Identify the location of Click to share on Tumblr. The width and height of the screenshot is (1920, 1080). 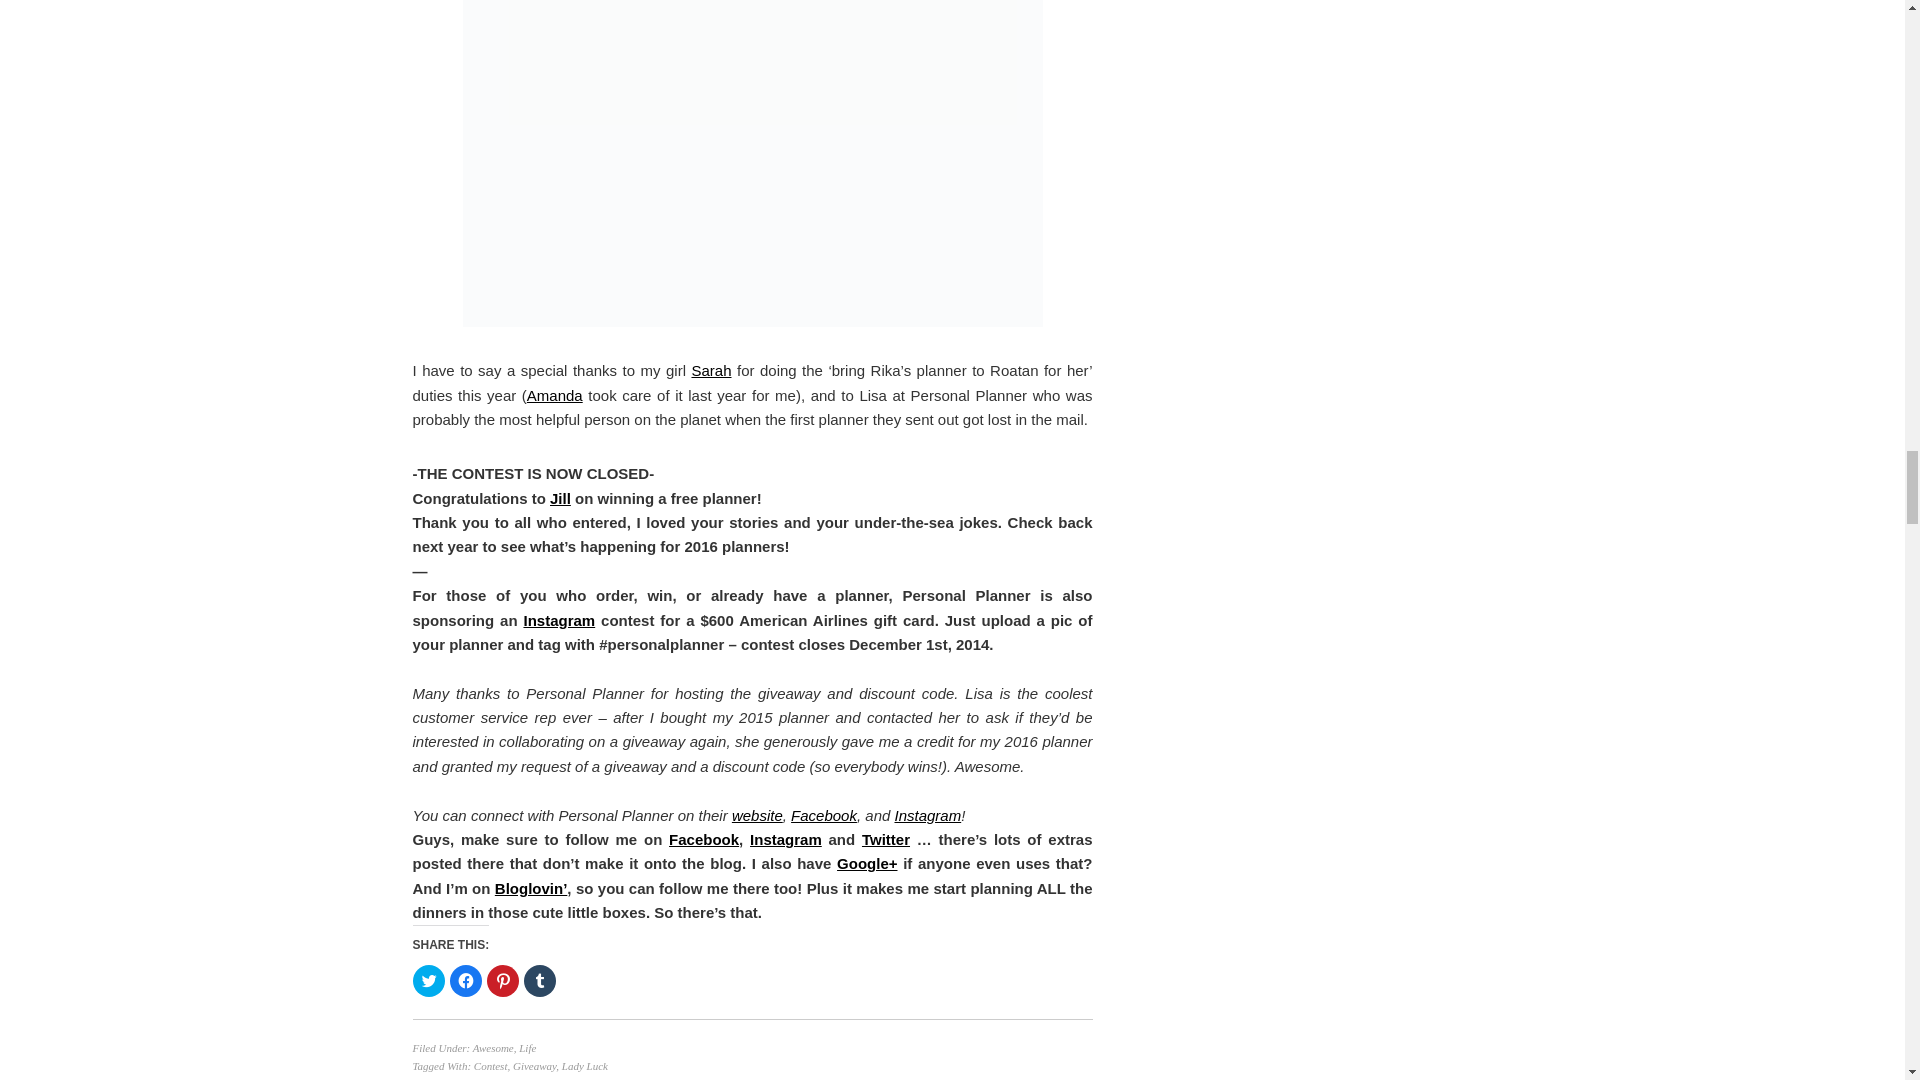
(540, 980).